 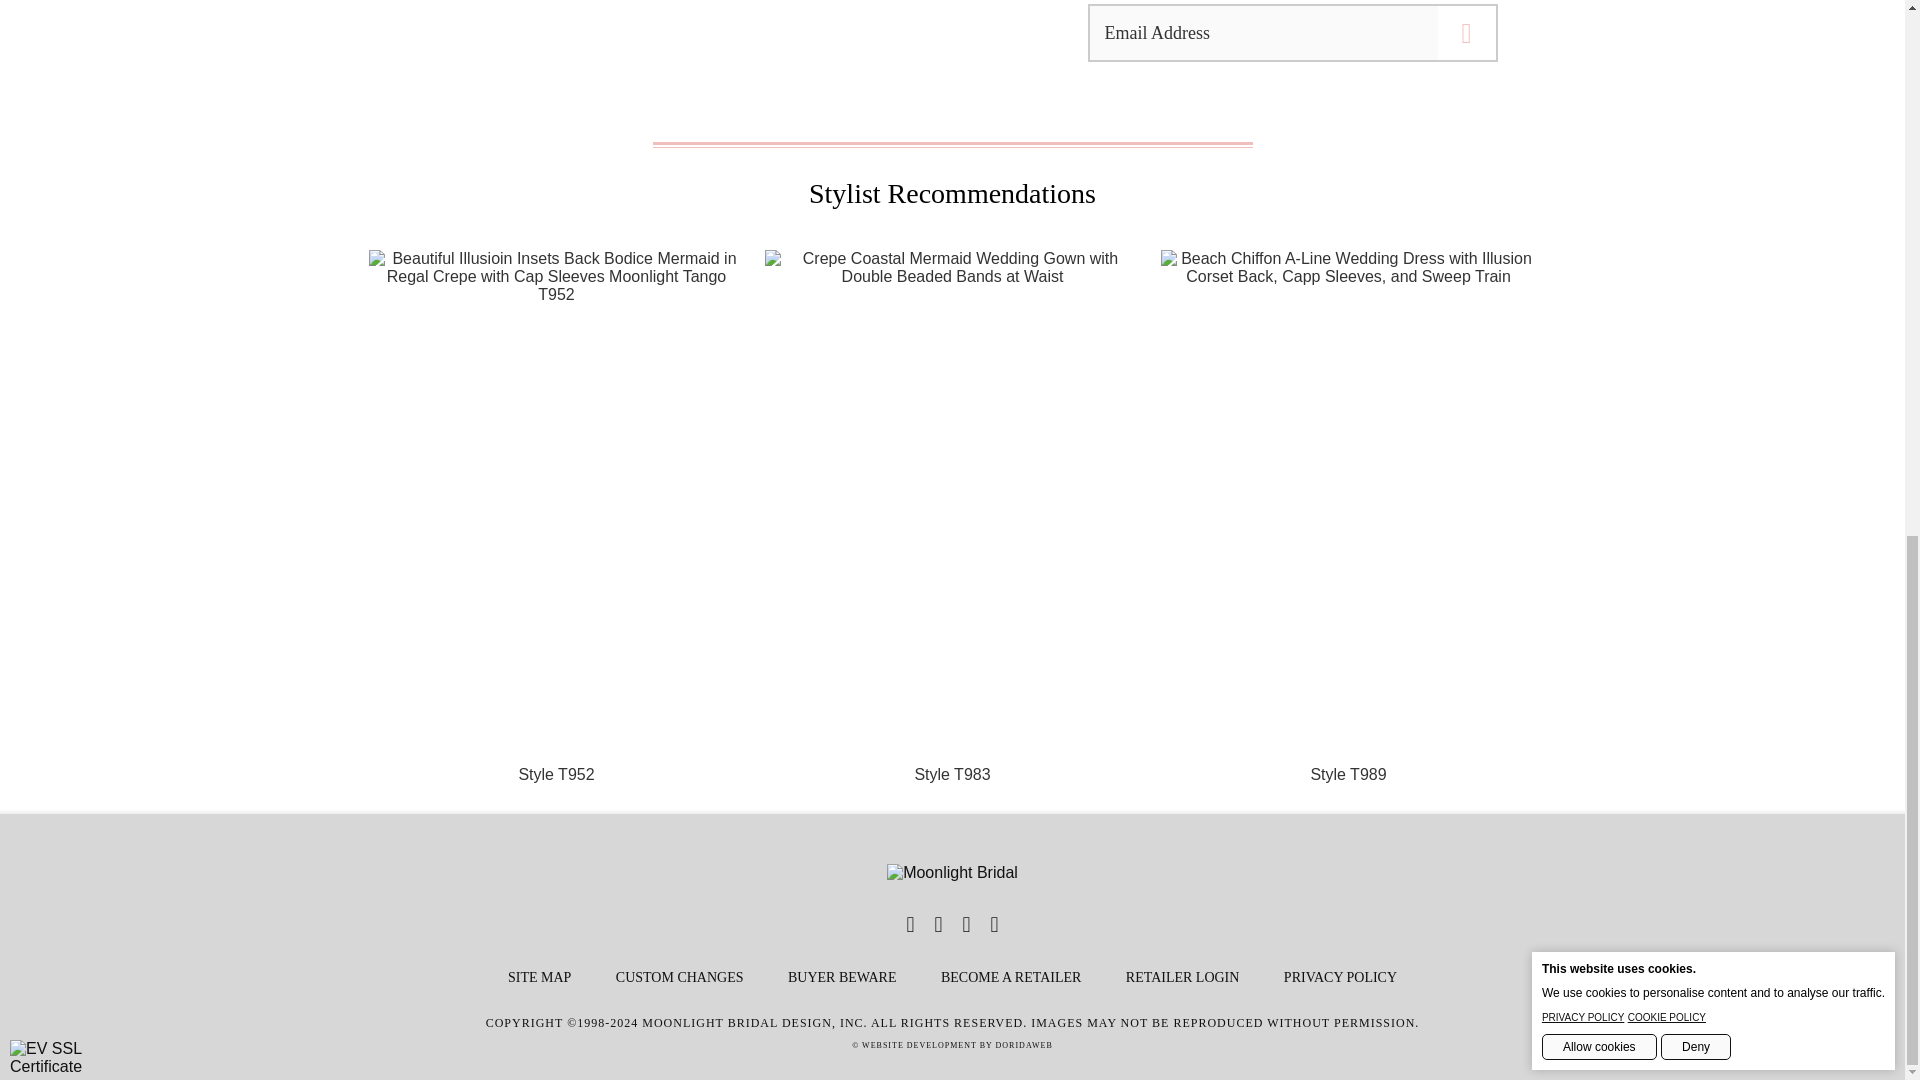 I want to click on Moonlight Bridal, so click(x=952, y=873).